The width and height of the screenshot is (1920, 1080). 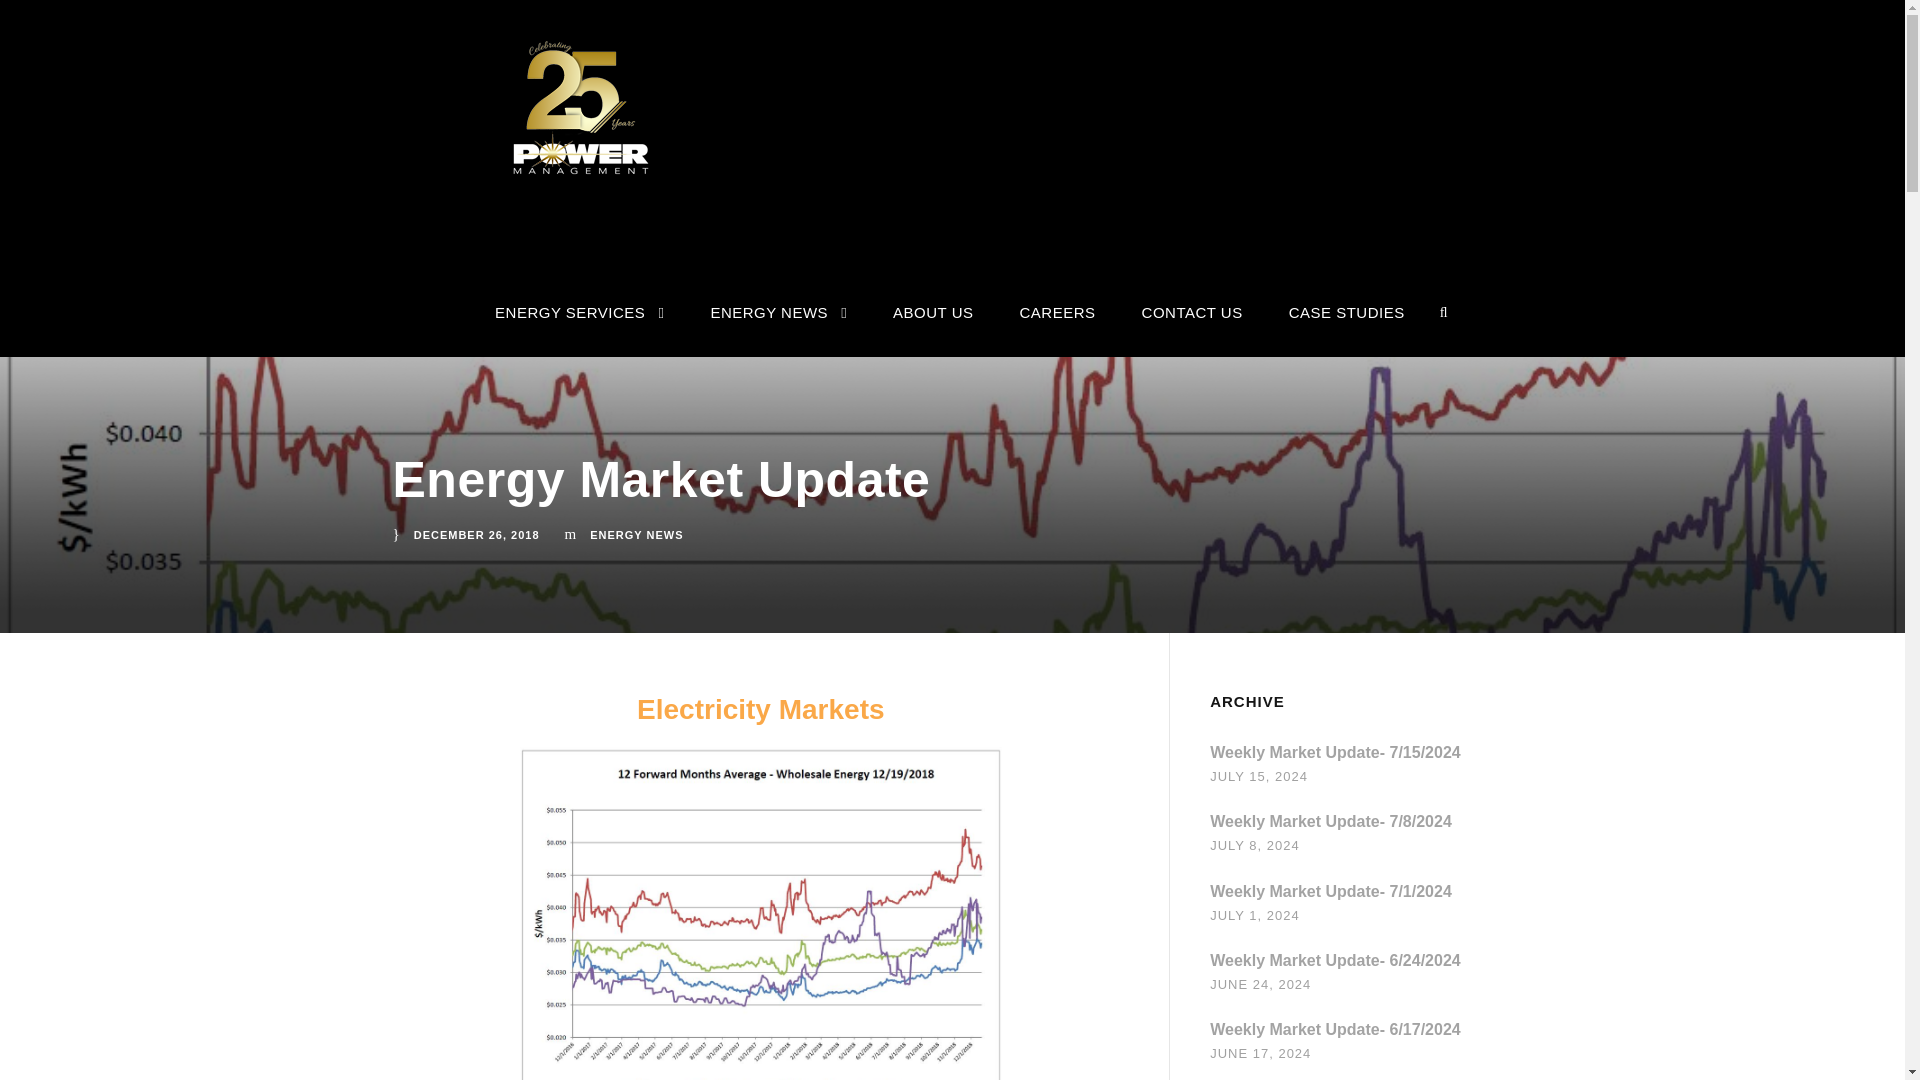 I want to click on CASE STUDIES, so click(x=1346, y=328).